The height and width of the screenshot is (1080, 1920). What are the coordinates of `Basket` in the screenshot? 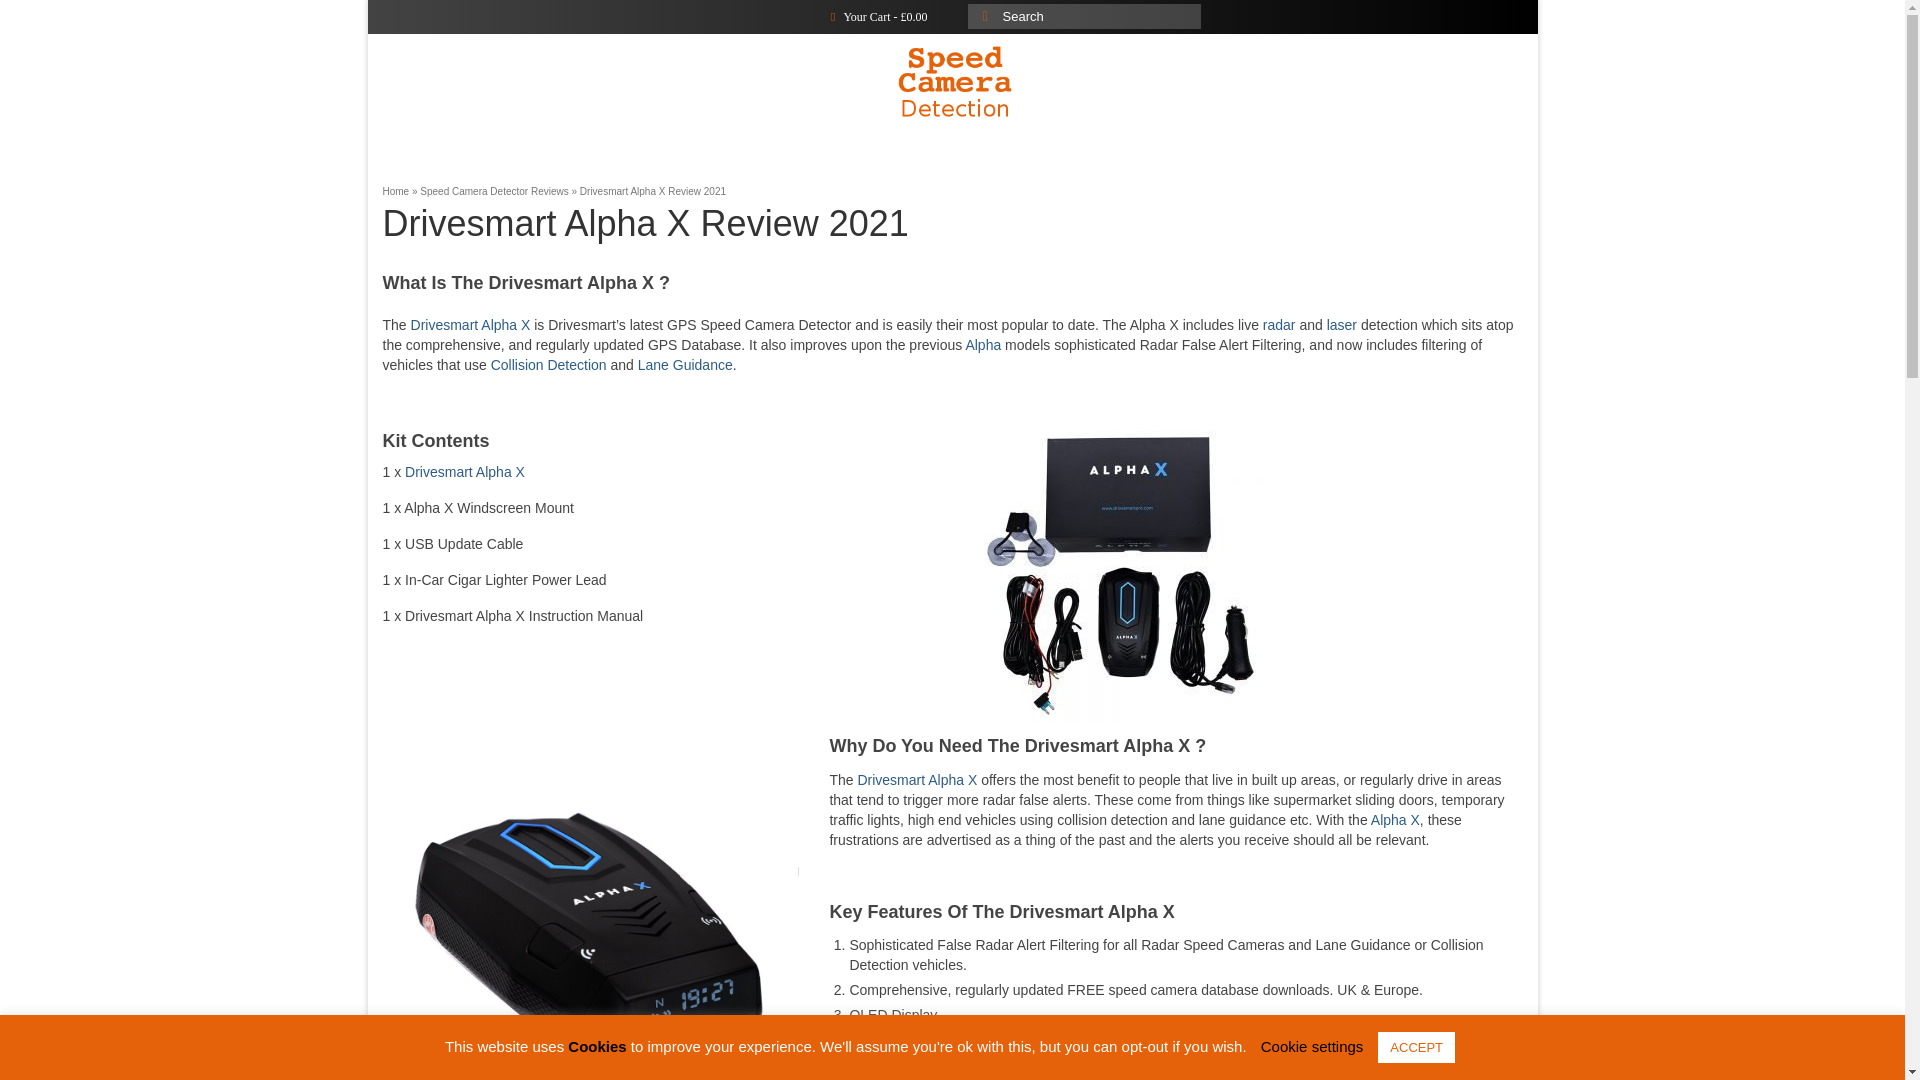 It's located at (1446, 72).